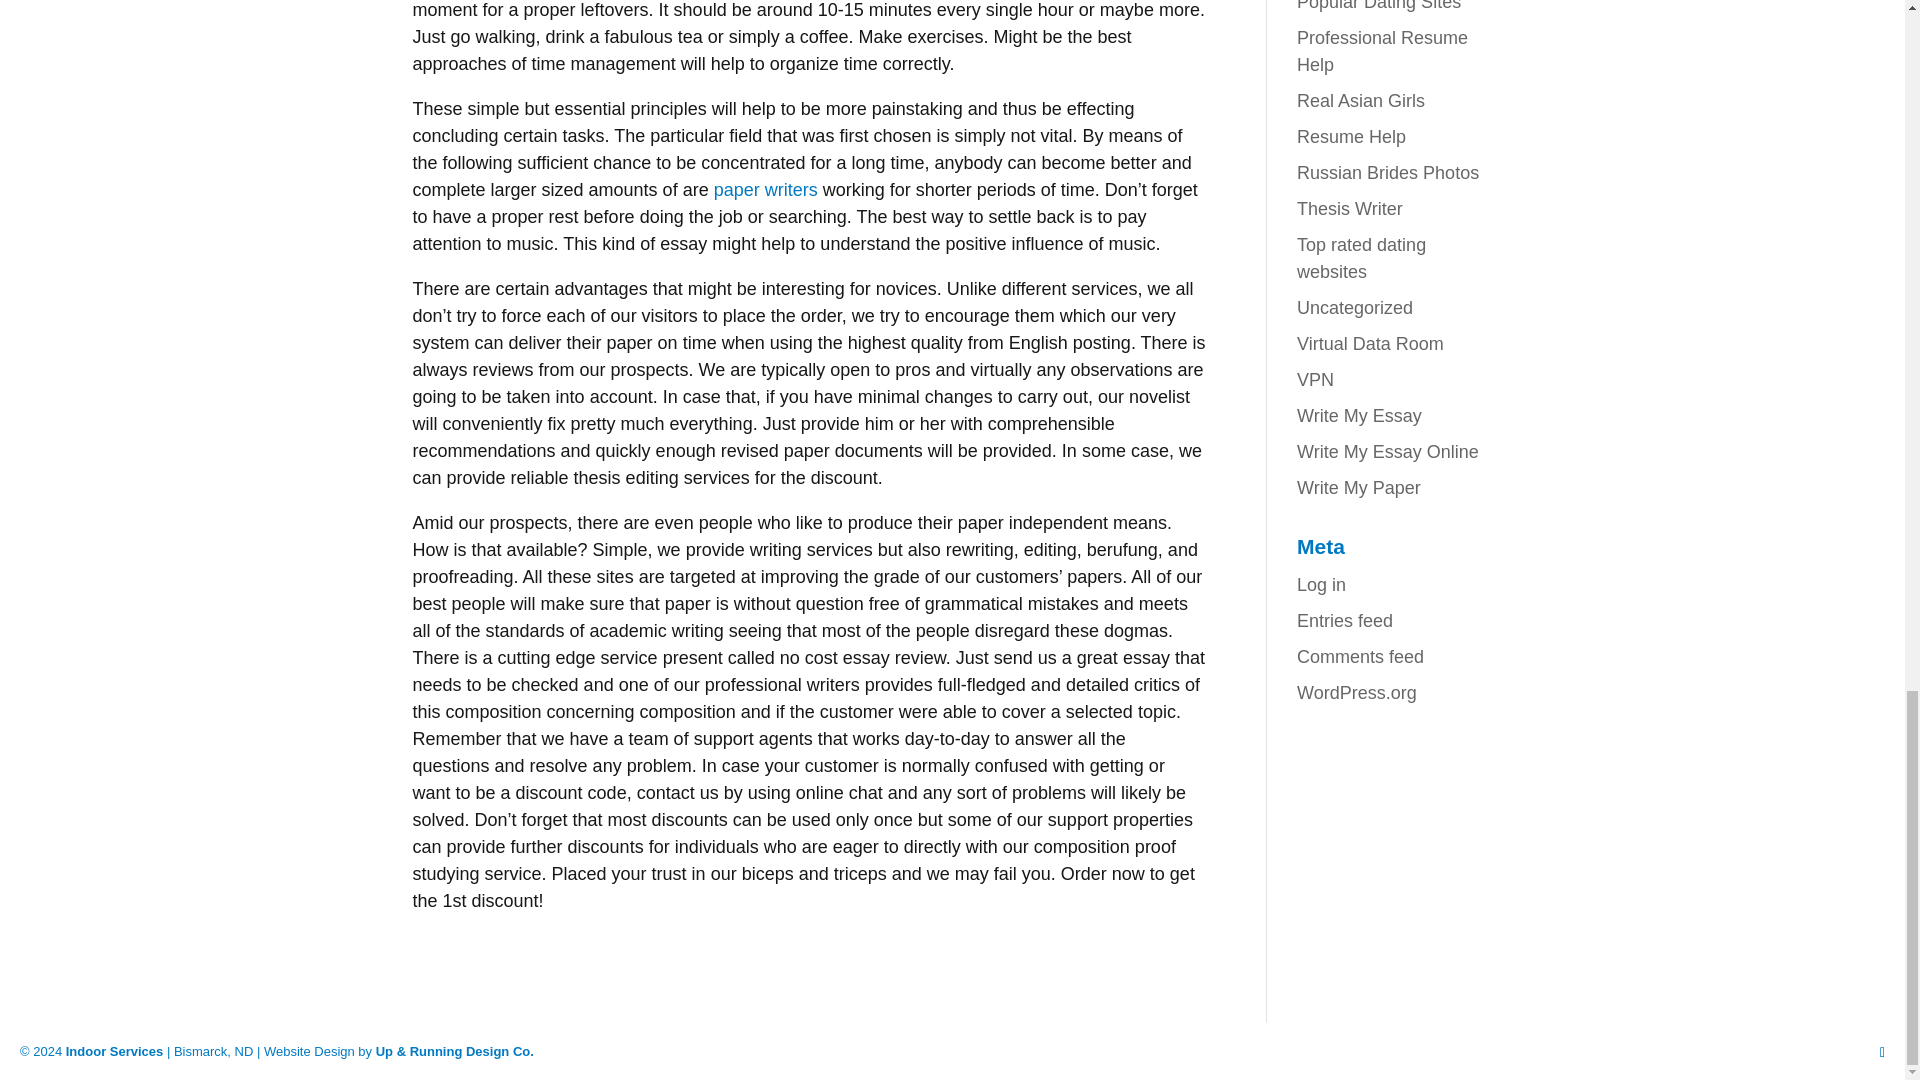  What do you see at coordinates (114, 1052) in the screenshot?
I see `Indoor Services` at bounding box center [114, 1052].